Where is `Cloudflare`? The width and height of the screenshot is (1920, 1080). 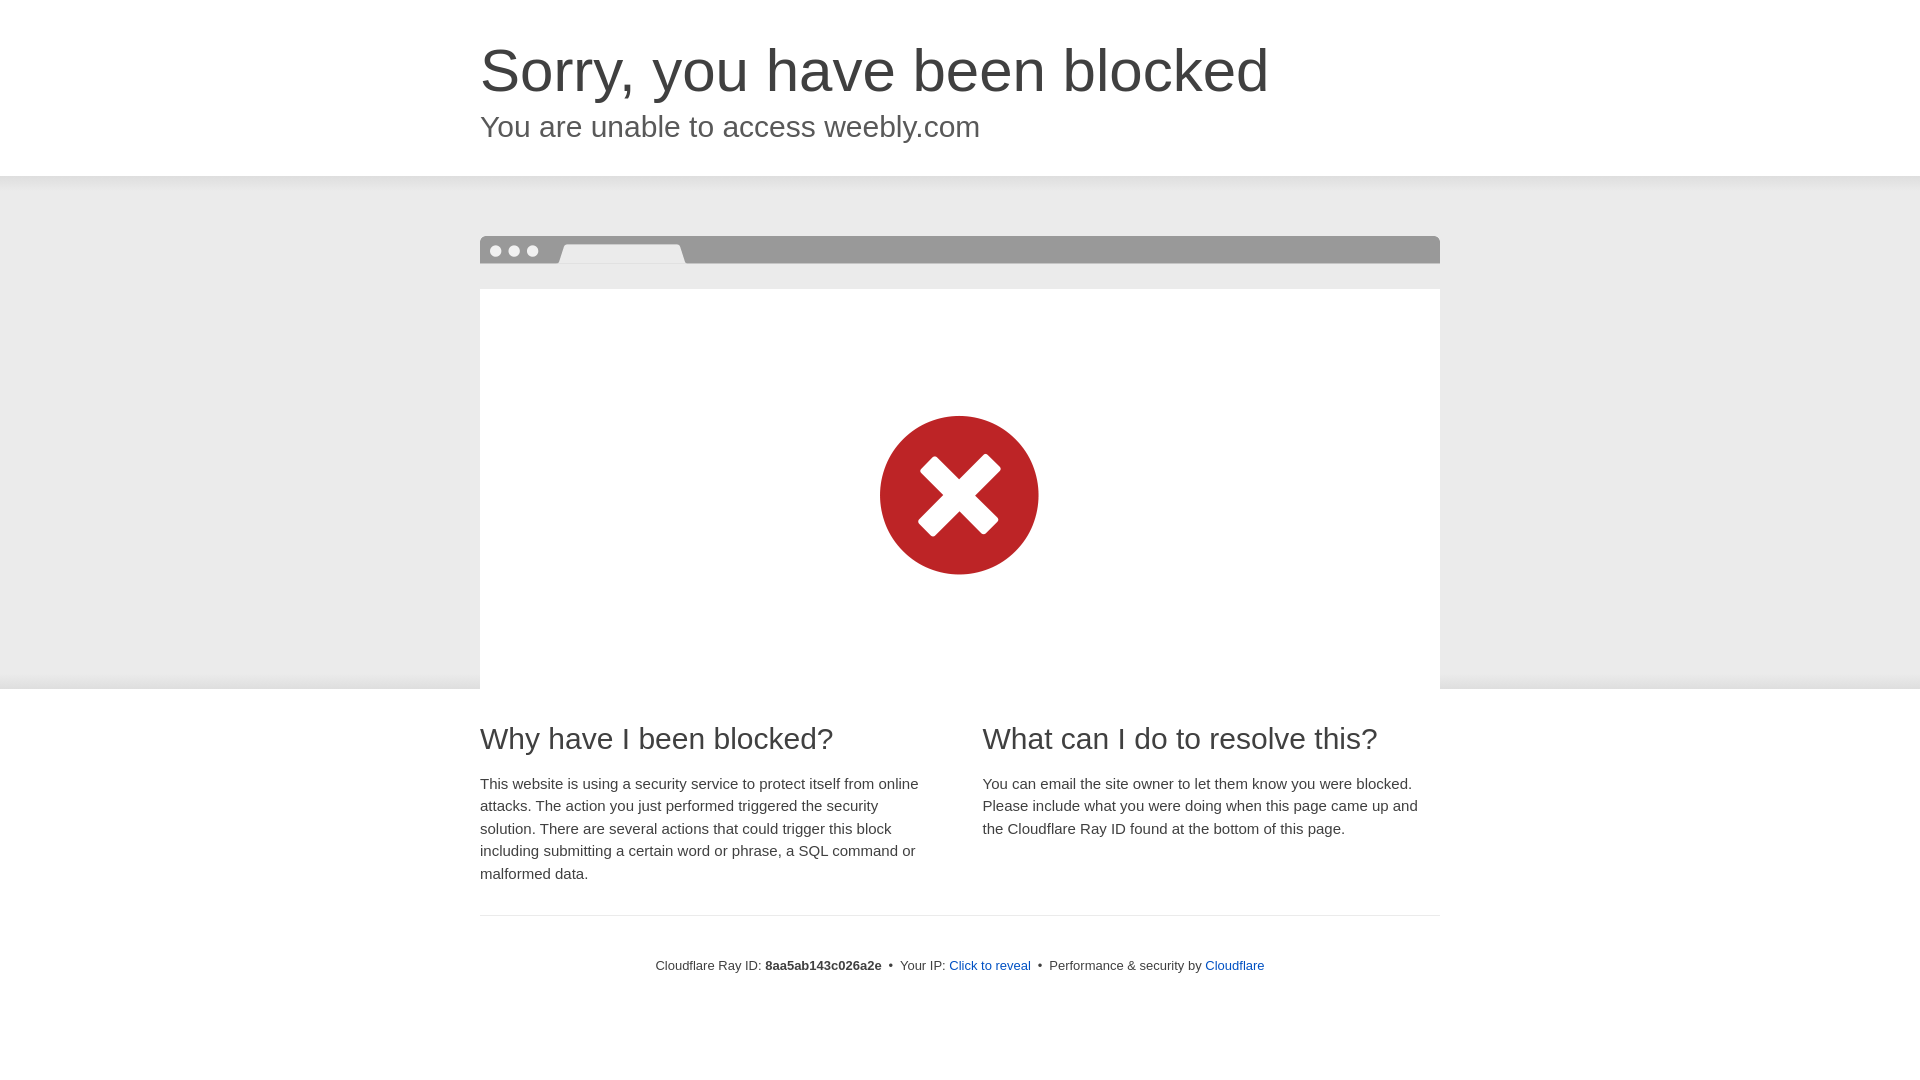
Cloudflare is located at coordinates (1234, 965).